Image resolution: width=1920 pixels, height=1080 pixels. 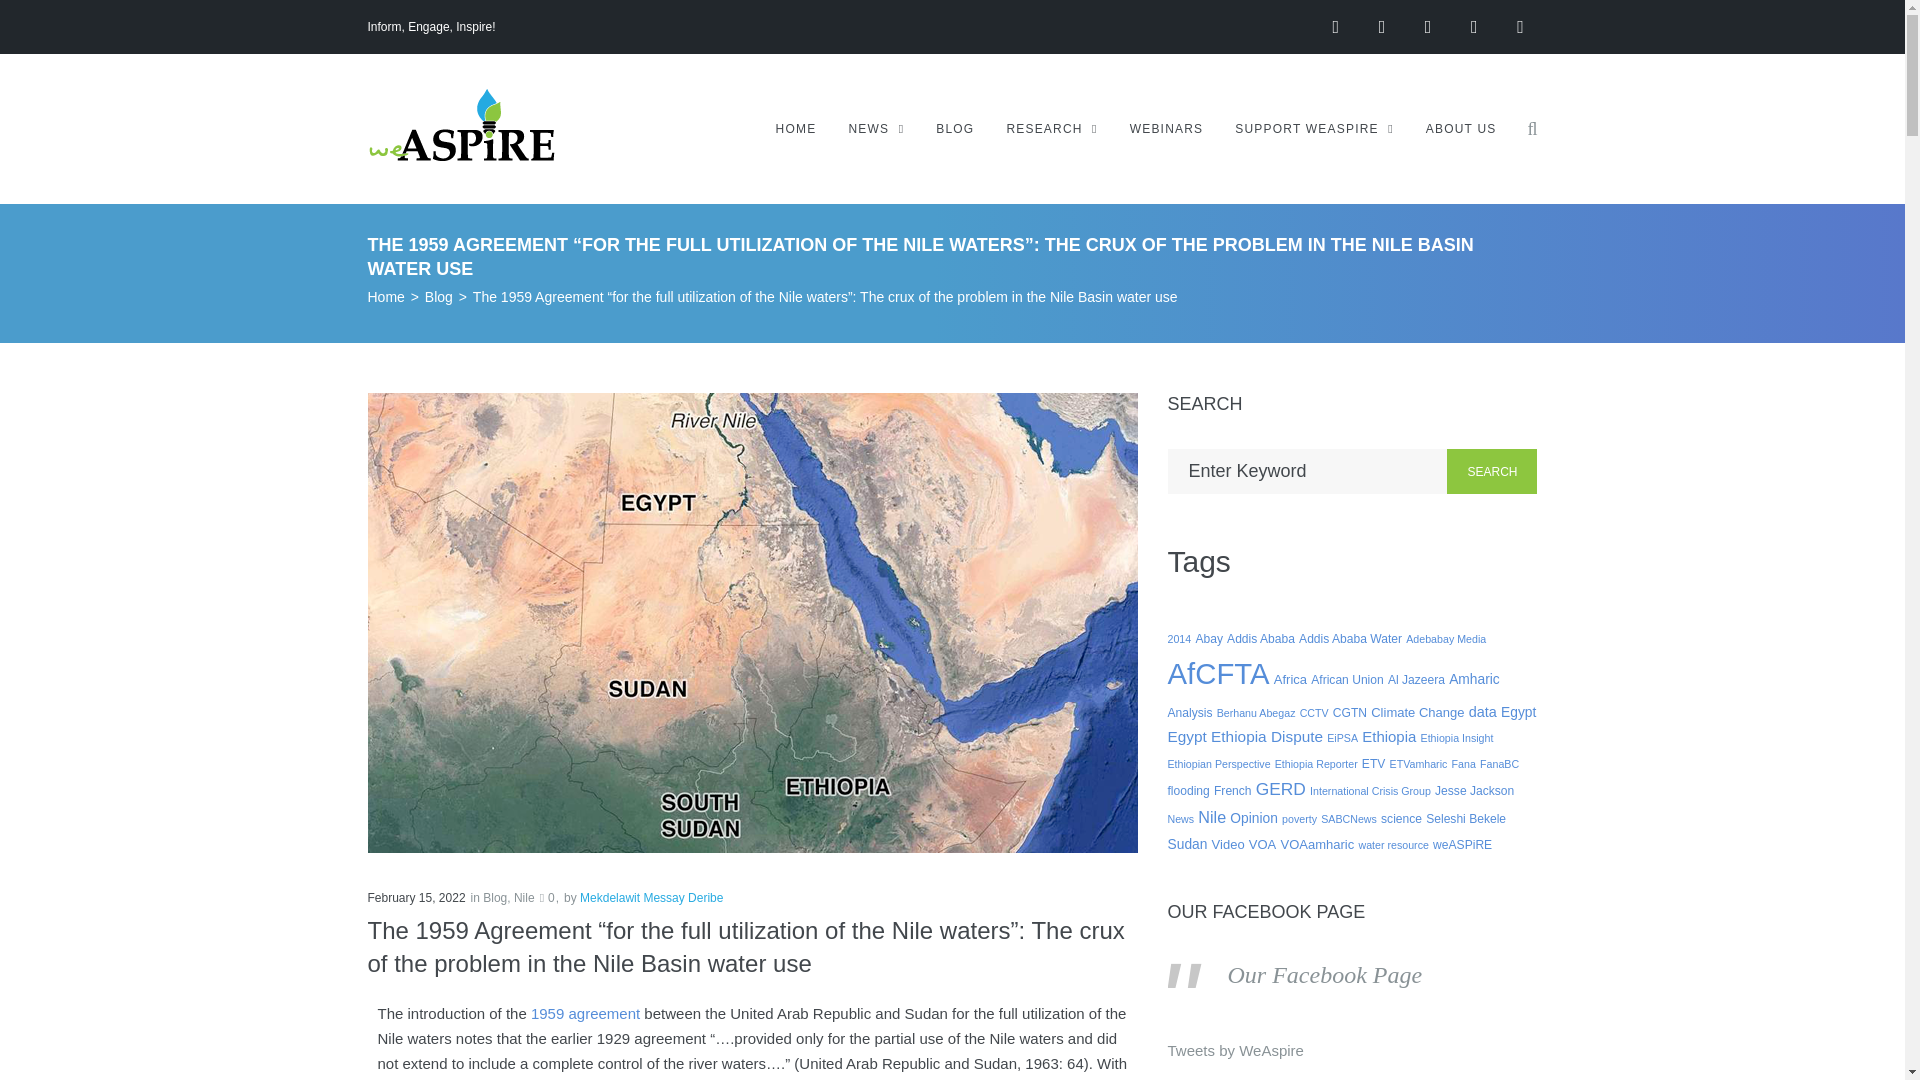 I want to click on Blog, so click(x=438, y=297).